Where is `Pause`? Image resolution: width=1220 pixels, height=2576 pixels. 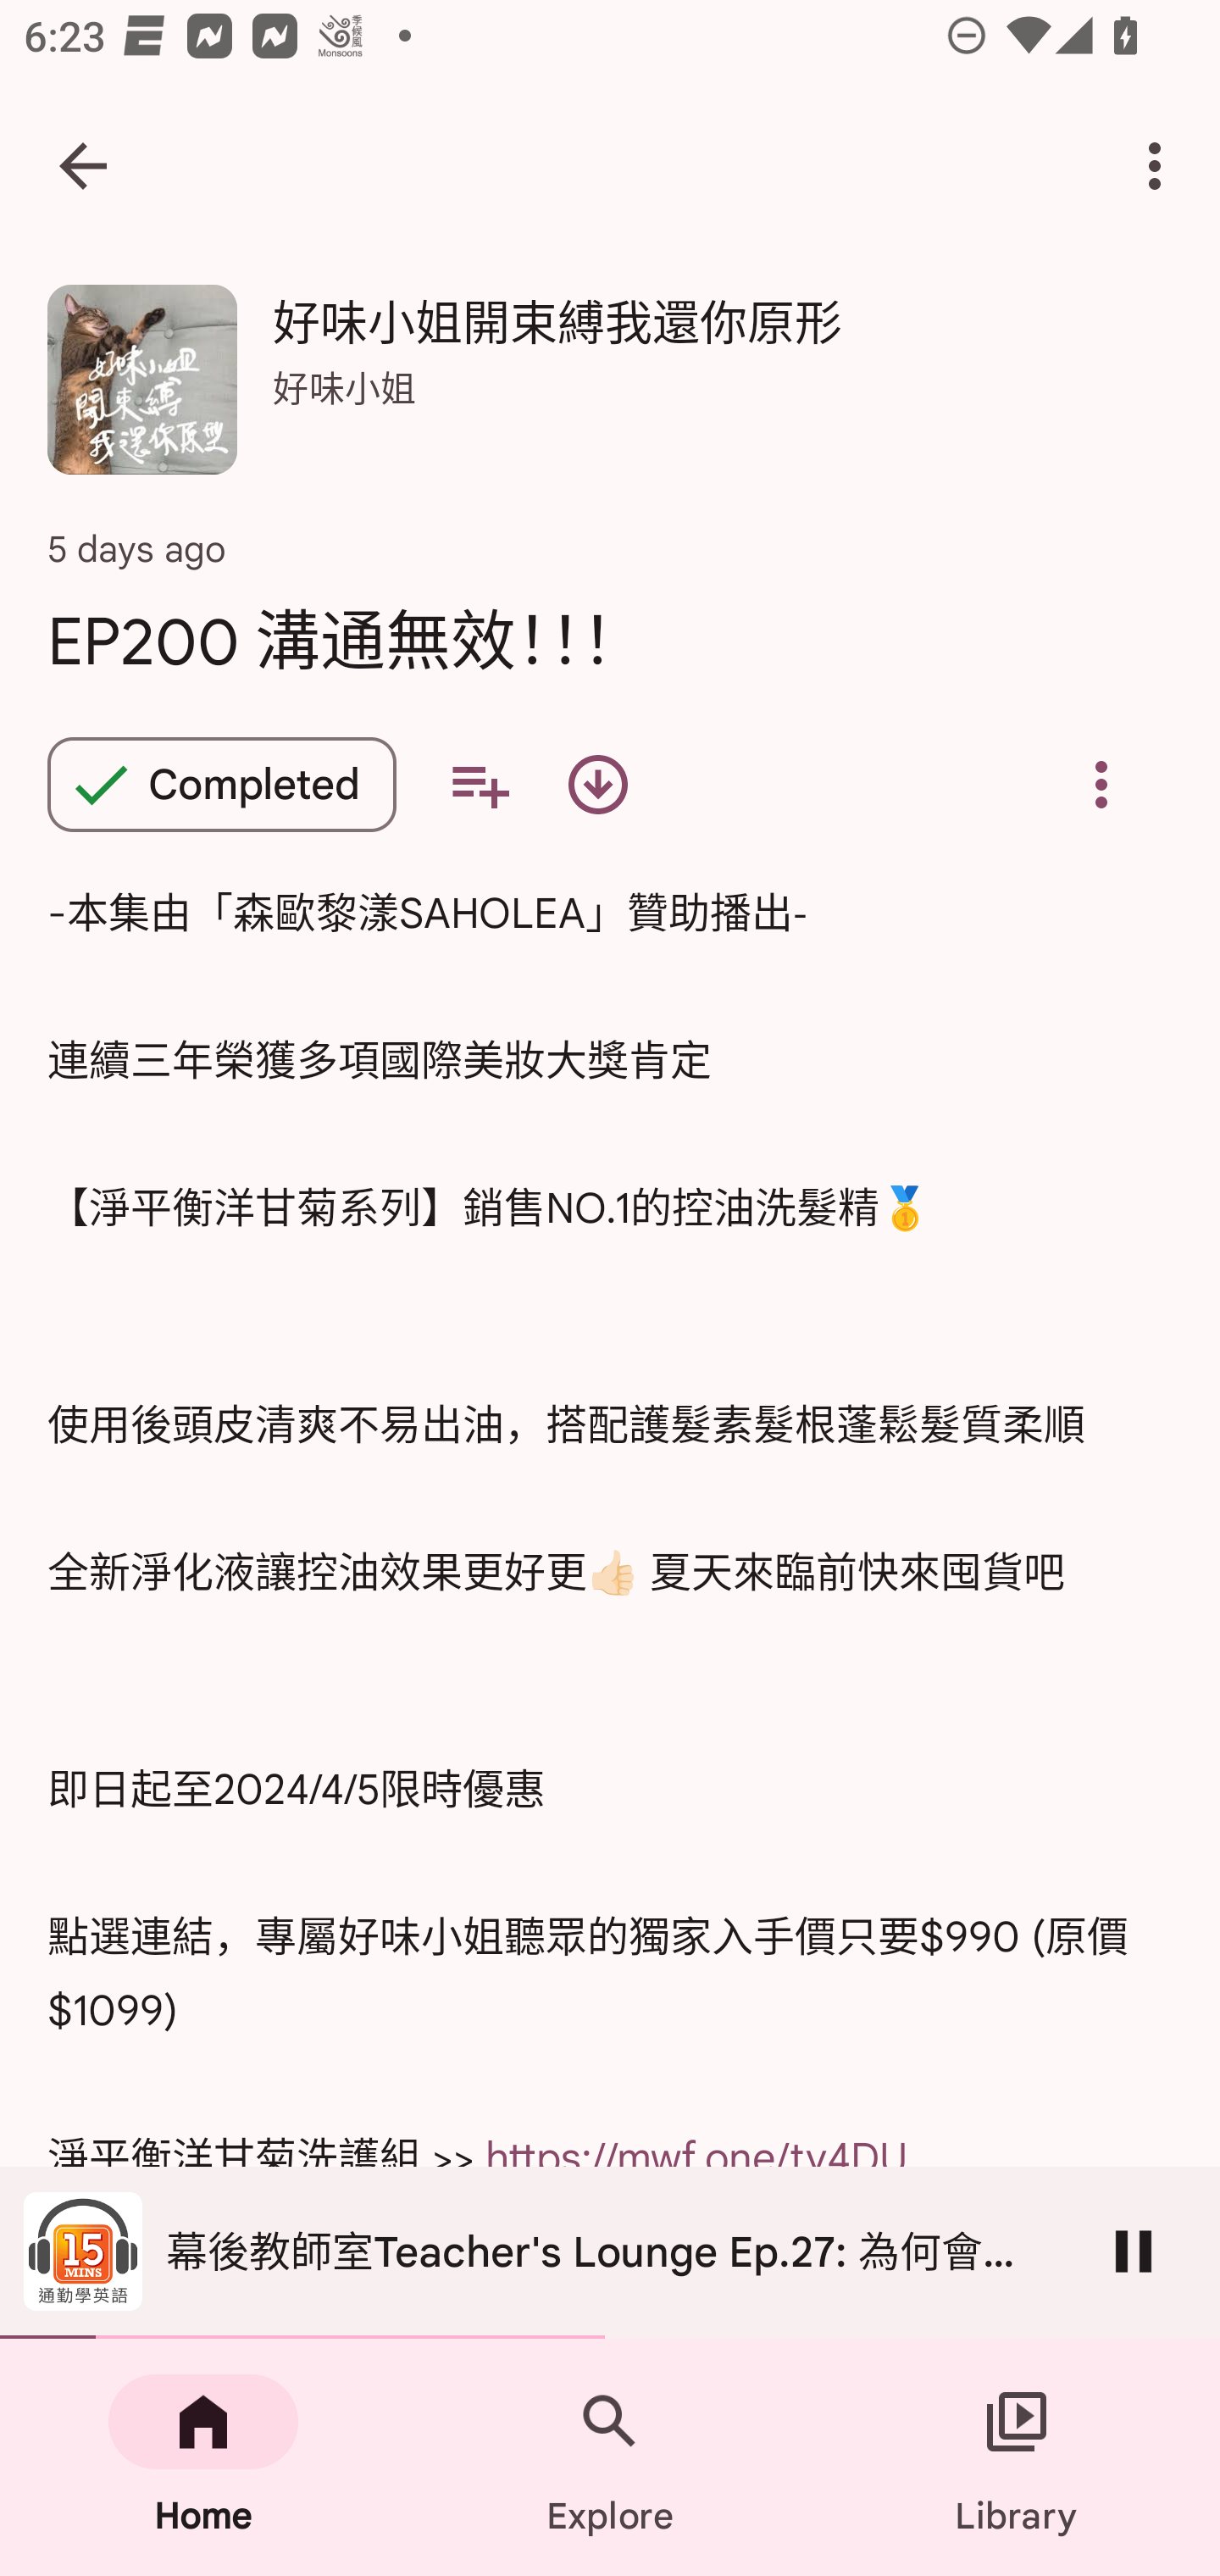
Pause is located at coordinates (1134, 2251).